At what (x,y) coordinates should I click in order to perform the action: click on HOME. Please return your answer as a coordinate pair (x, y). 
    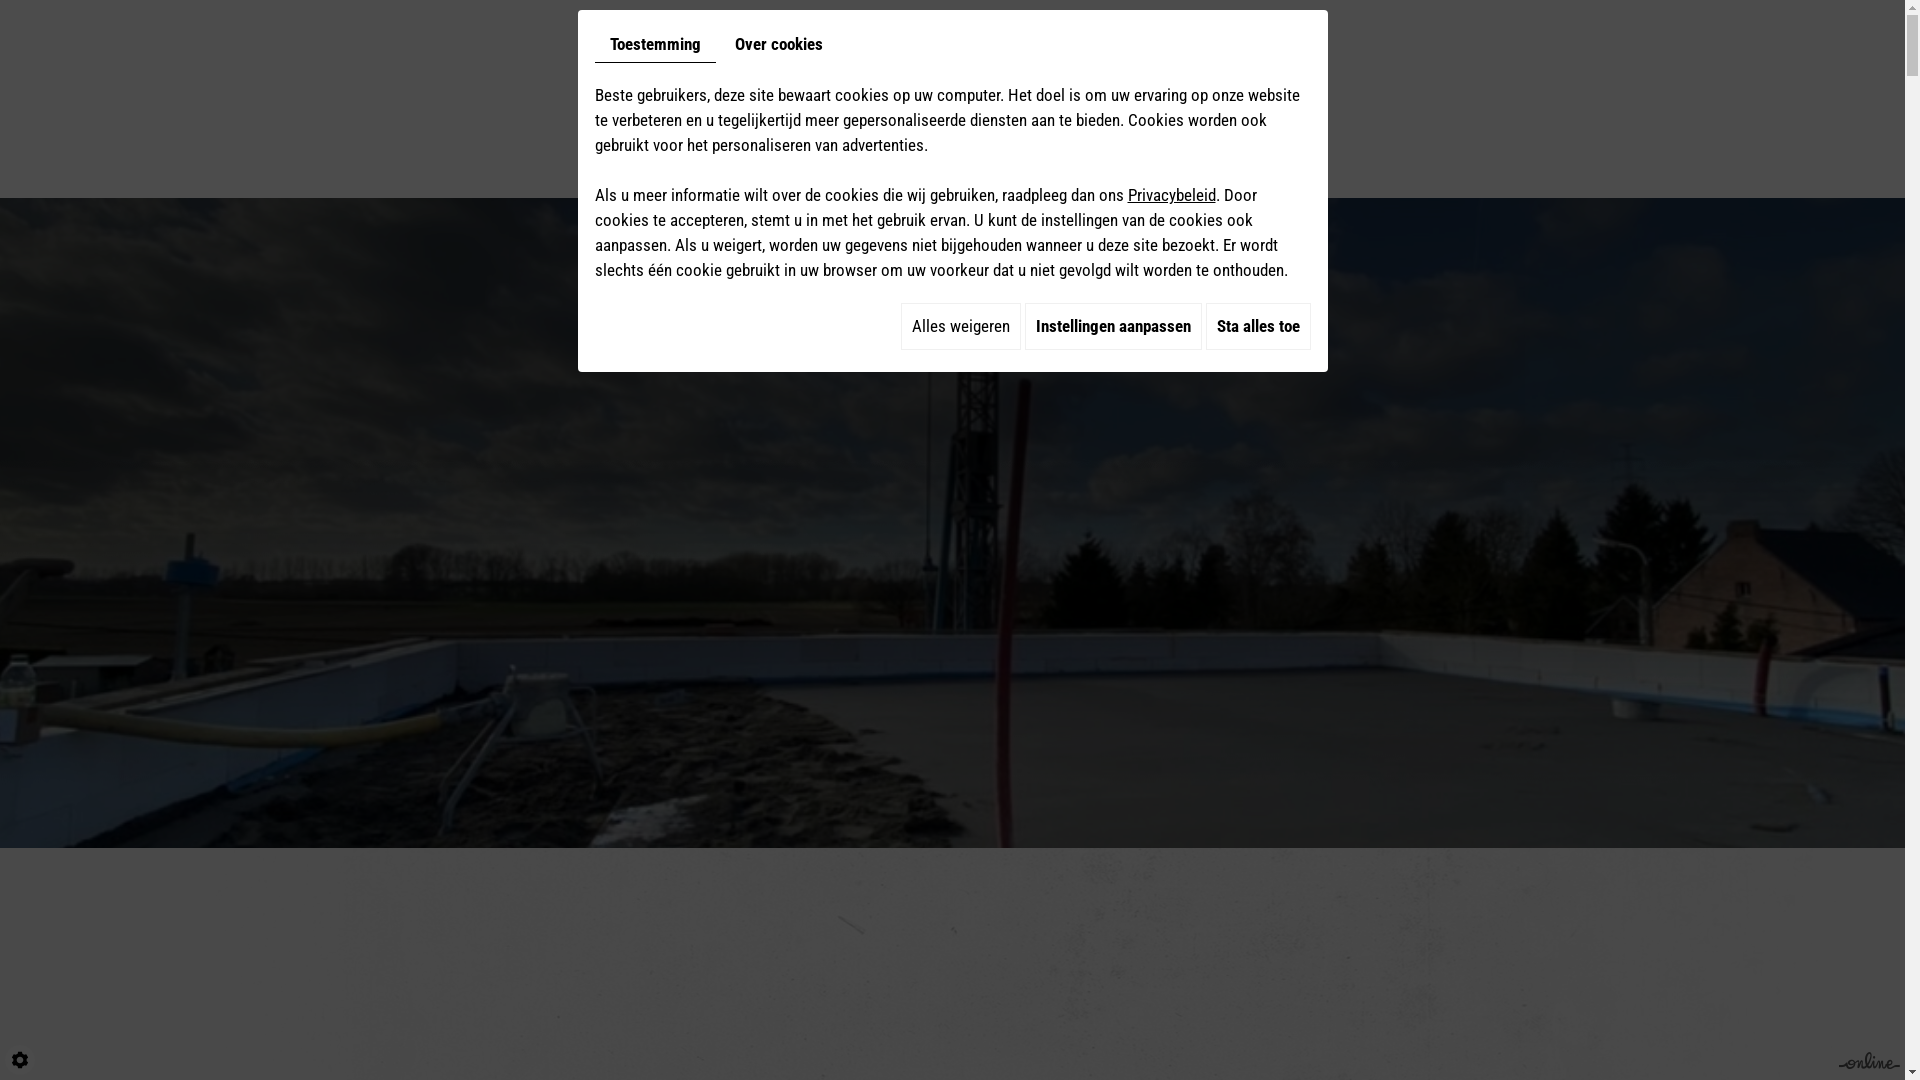
    Looking at the image, I should click on (127, 110).